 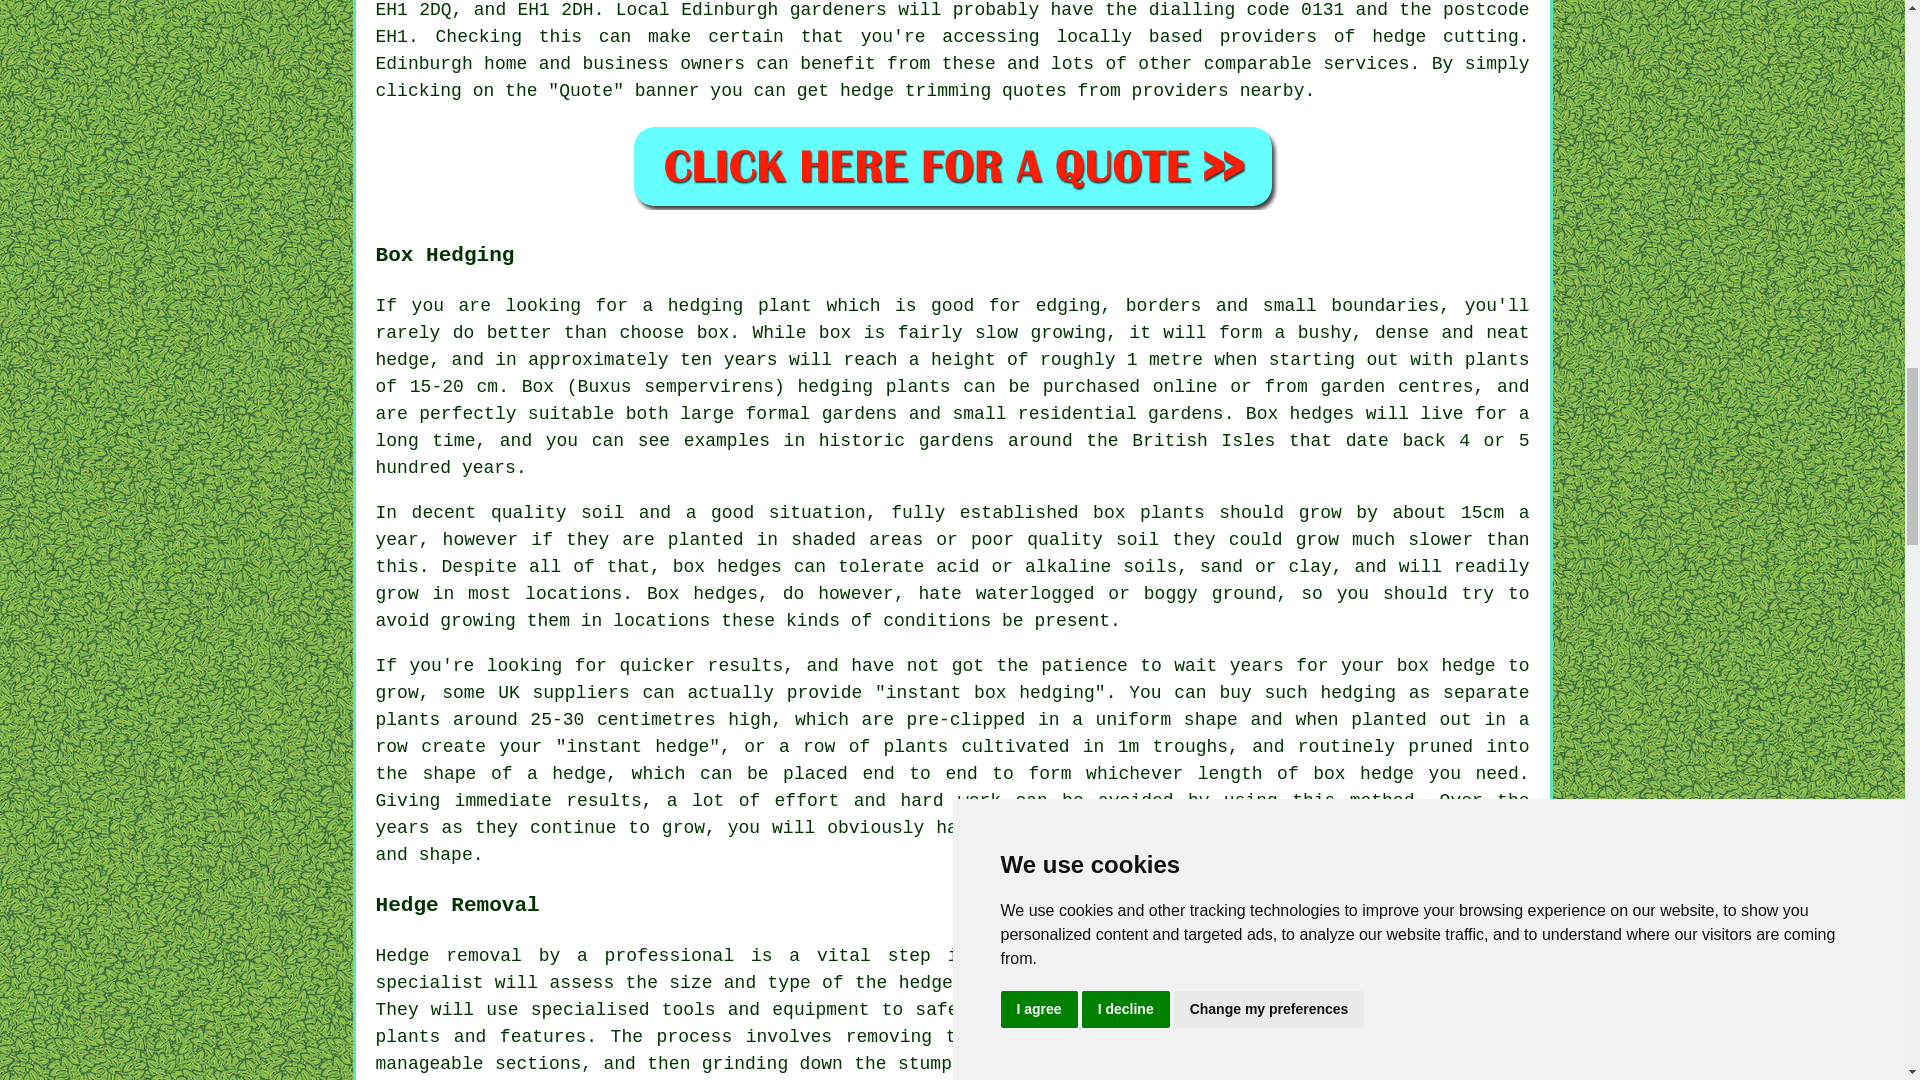 I want to click on gardeners, so click(x=838, y=10).